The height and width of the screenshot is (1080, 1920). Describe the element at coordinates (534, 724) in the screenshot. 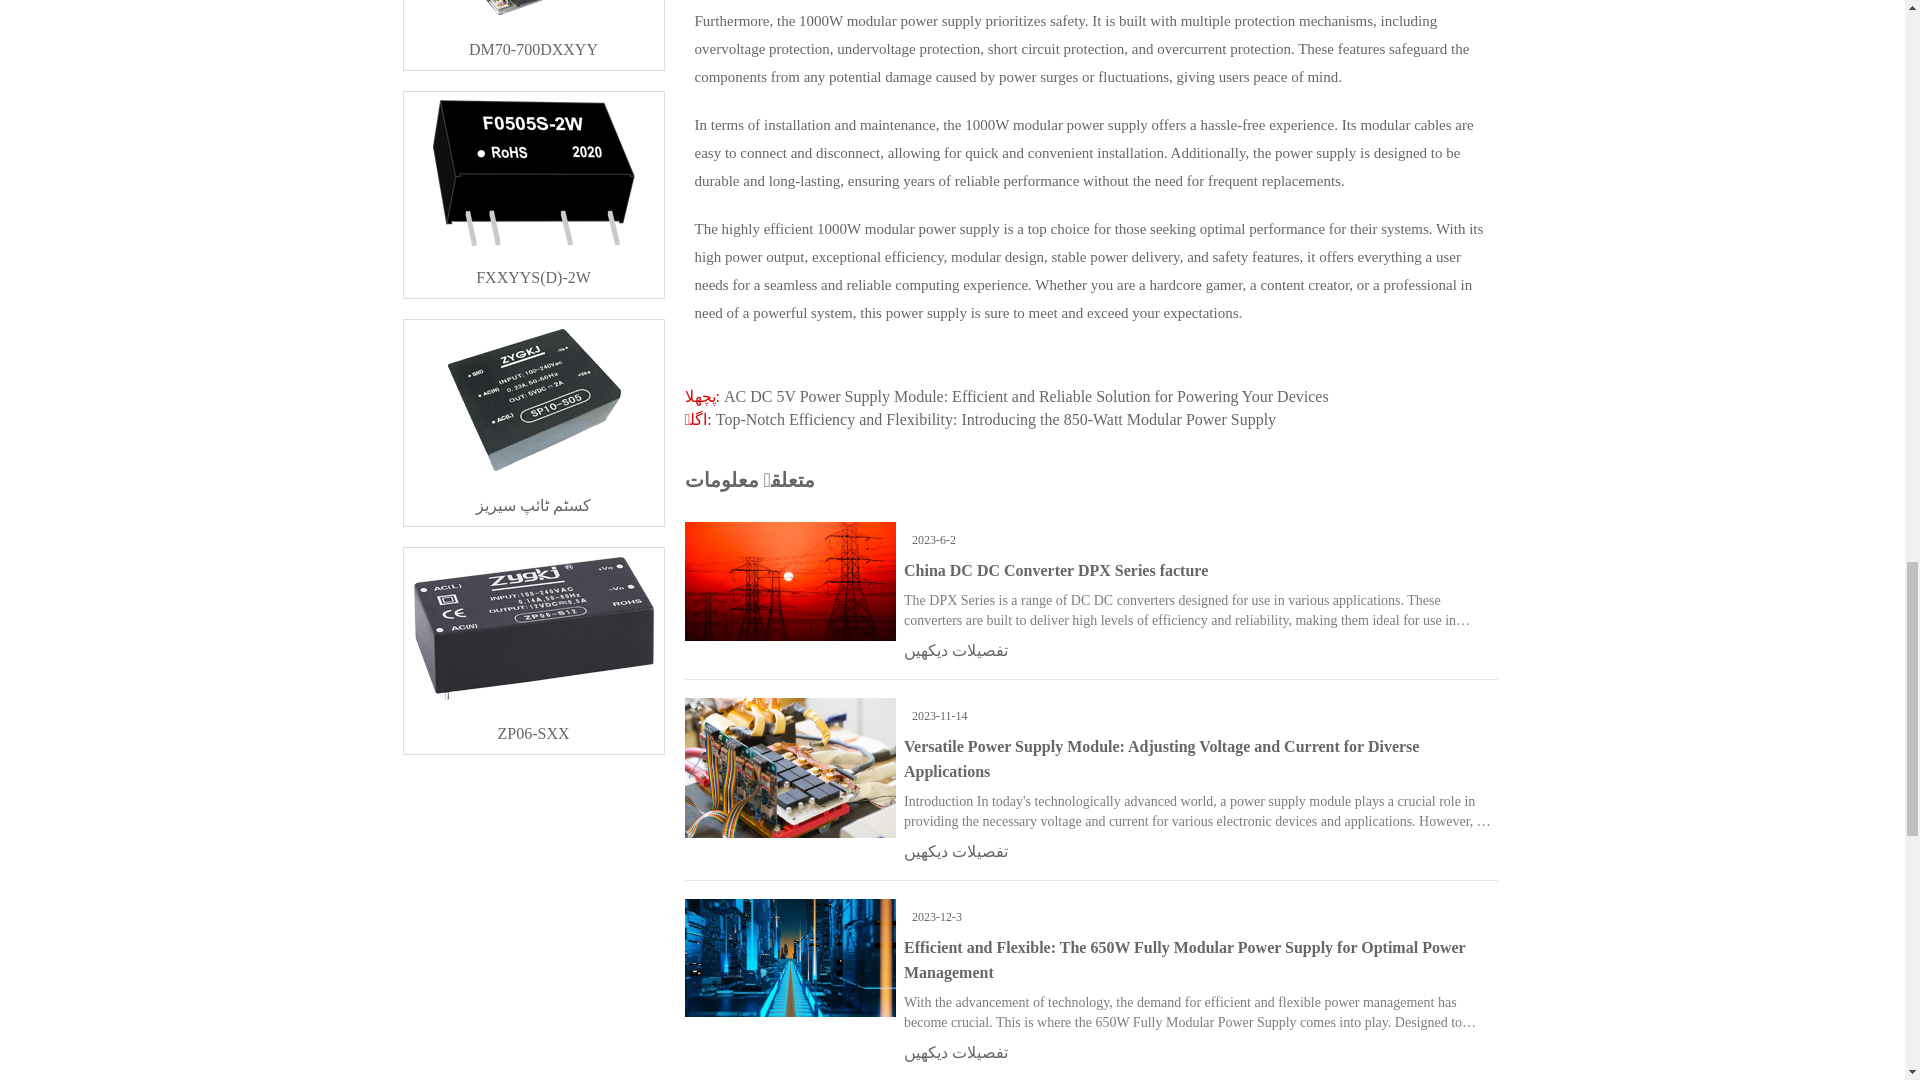

I see `ZP06-SXX` at that location.